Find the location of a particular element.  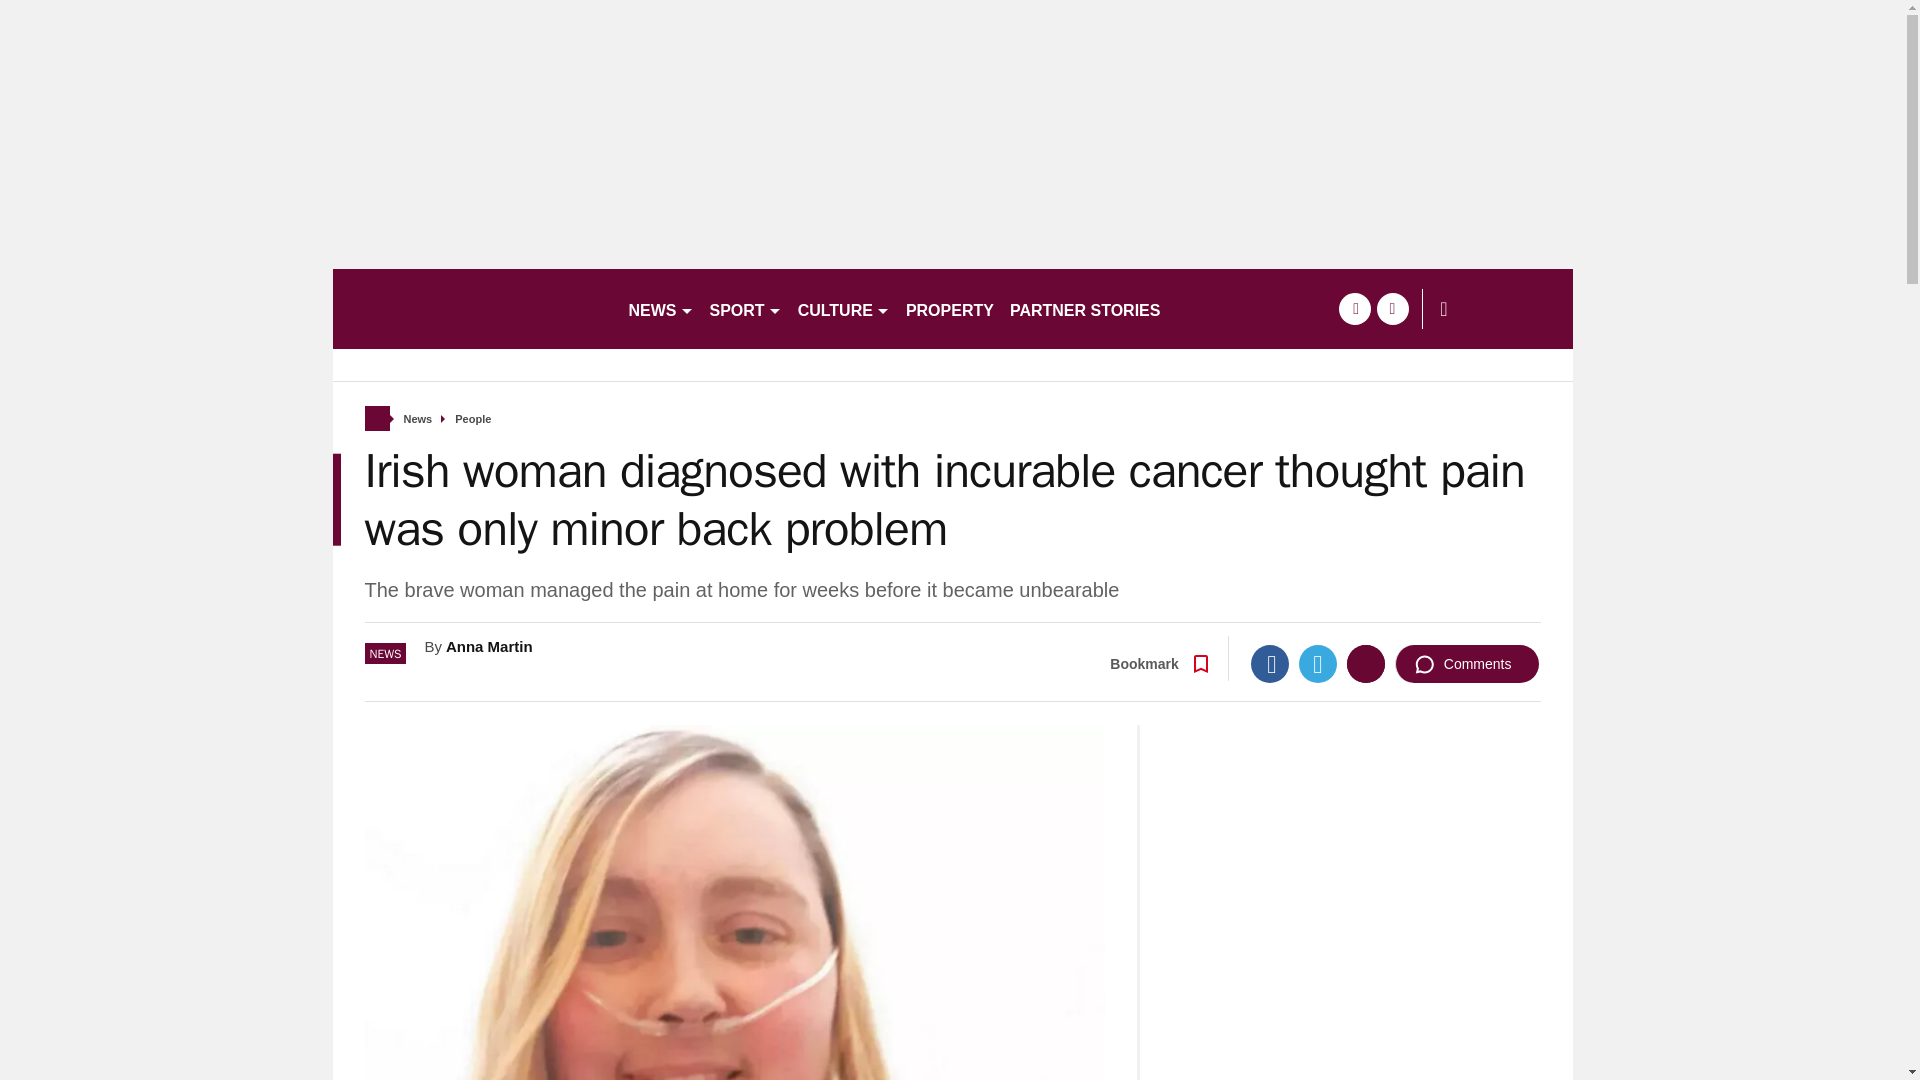

Twitter is located at coordinates (1318, 663).